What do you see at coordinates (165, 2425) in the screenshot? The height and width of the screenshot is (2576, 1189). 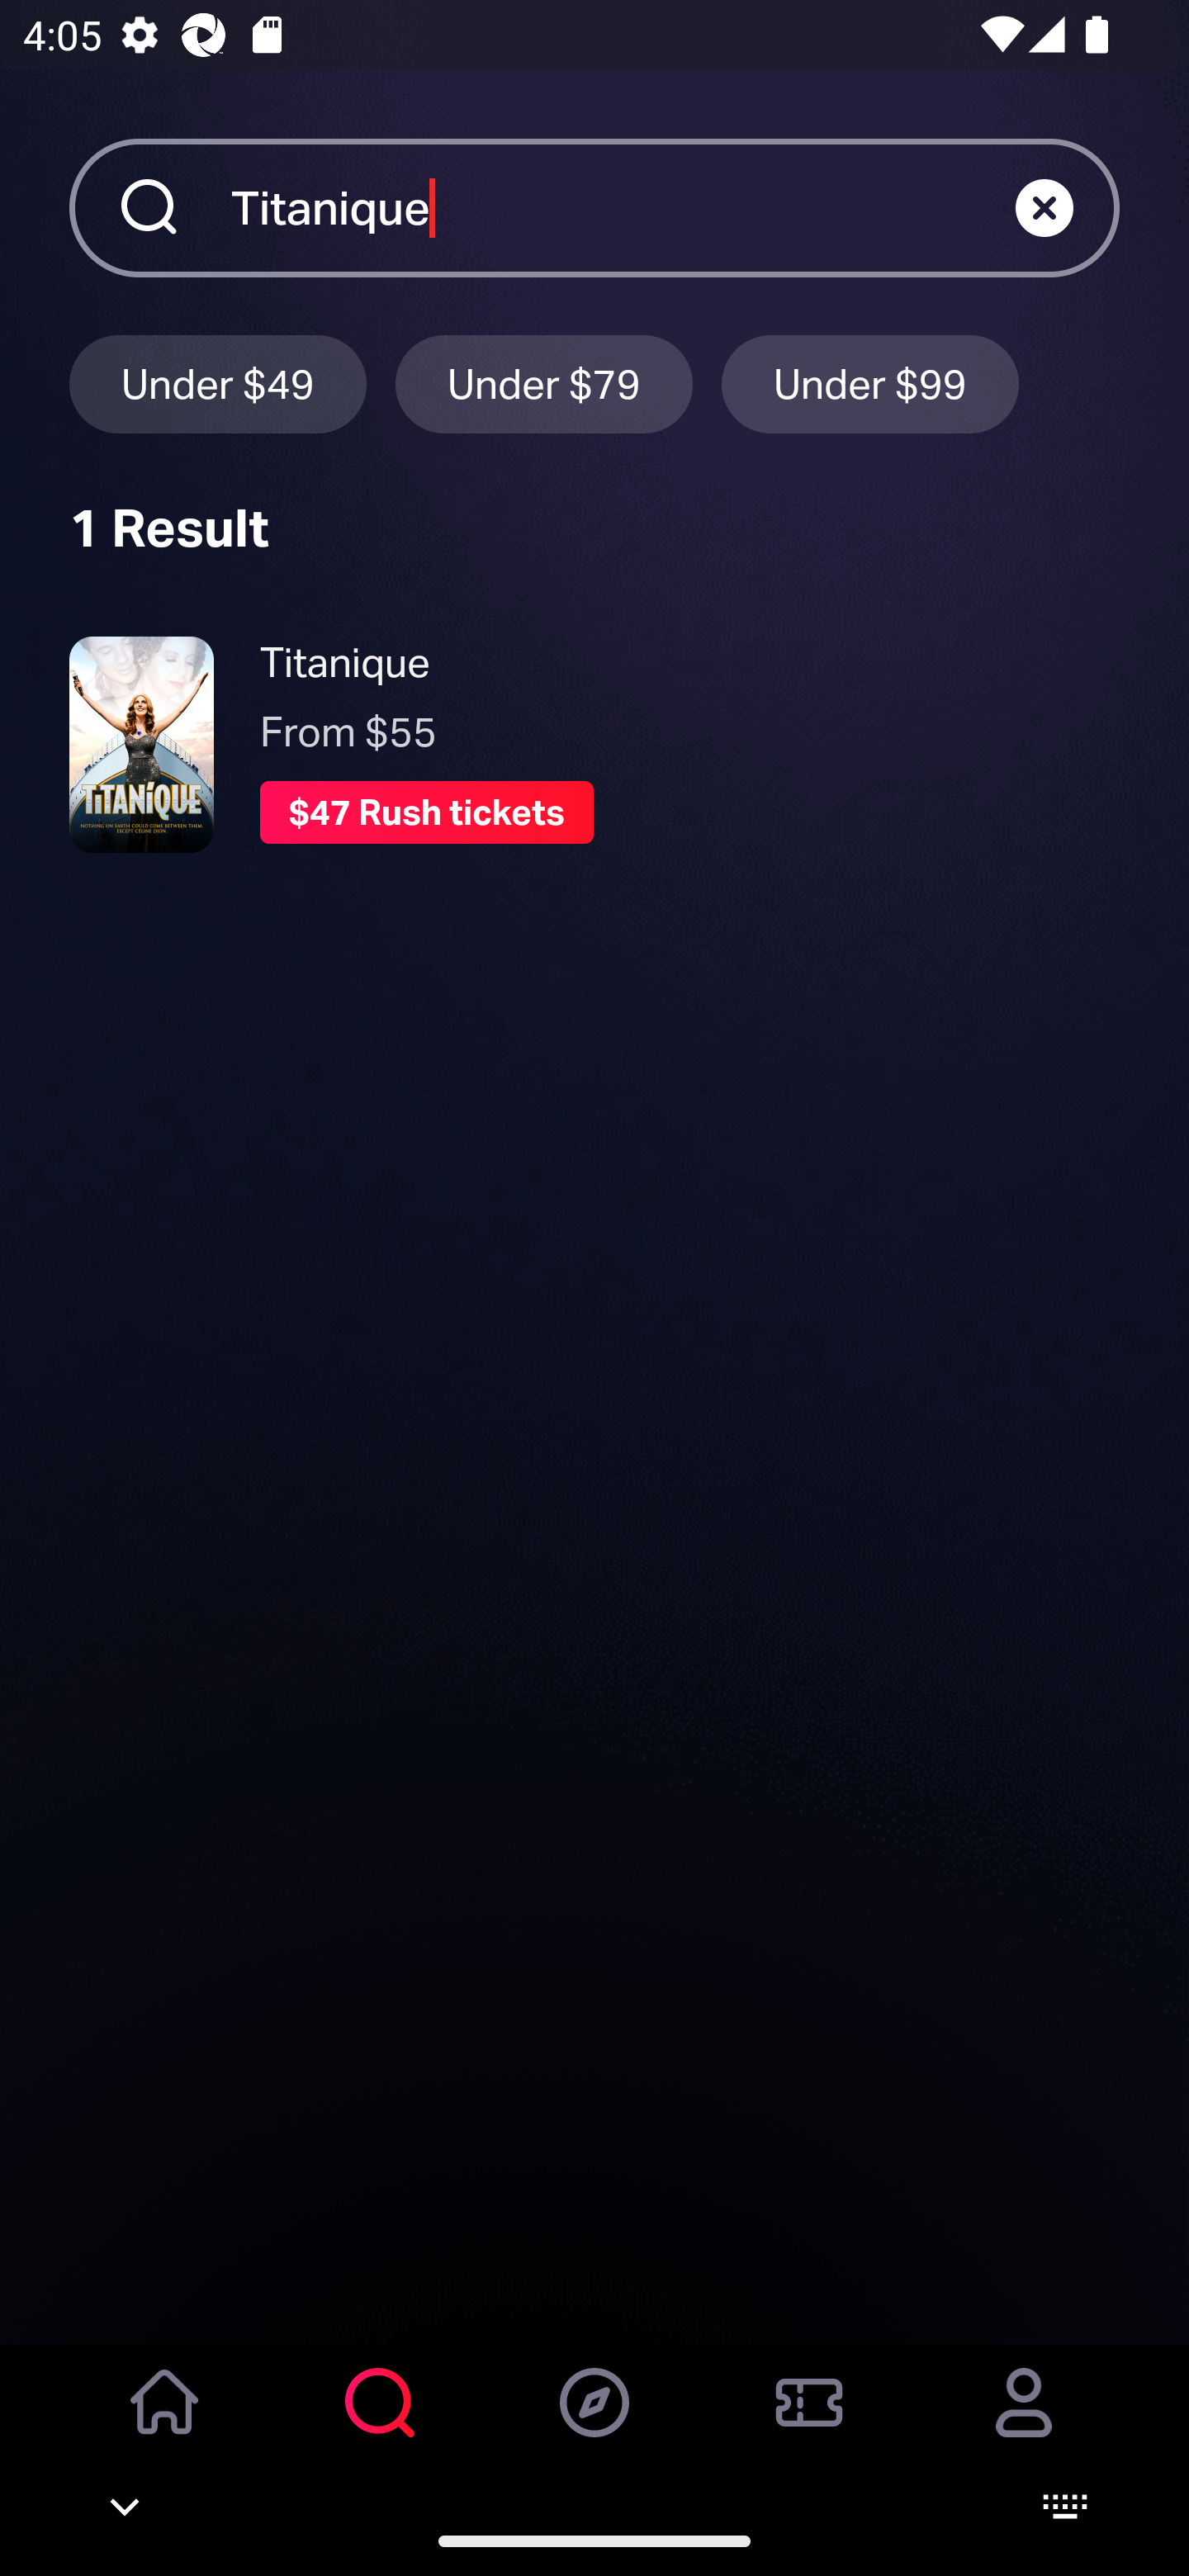 I see `Home` at bounding box center [165, 2425].